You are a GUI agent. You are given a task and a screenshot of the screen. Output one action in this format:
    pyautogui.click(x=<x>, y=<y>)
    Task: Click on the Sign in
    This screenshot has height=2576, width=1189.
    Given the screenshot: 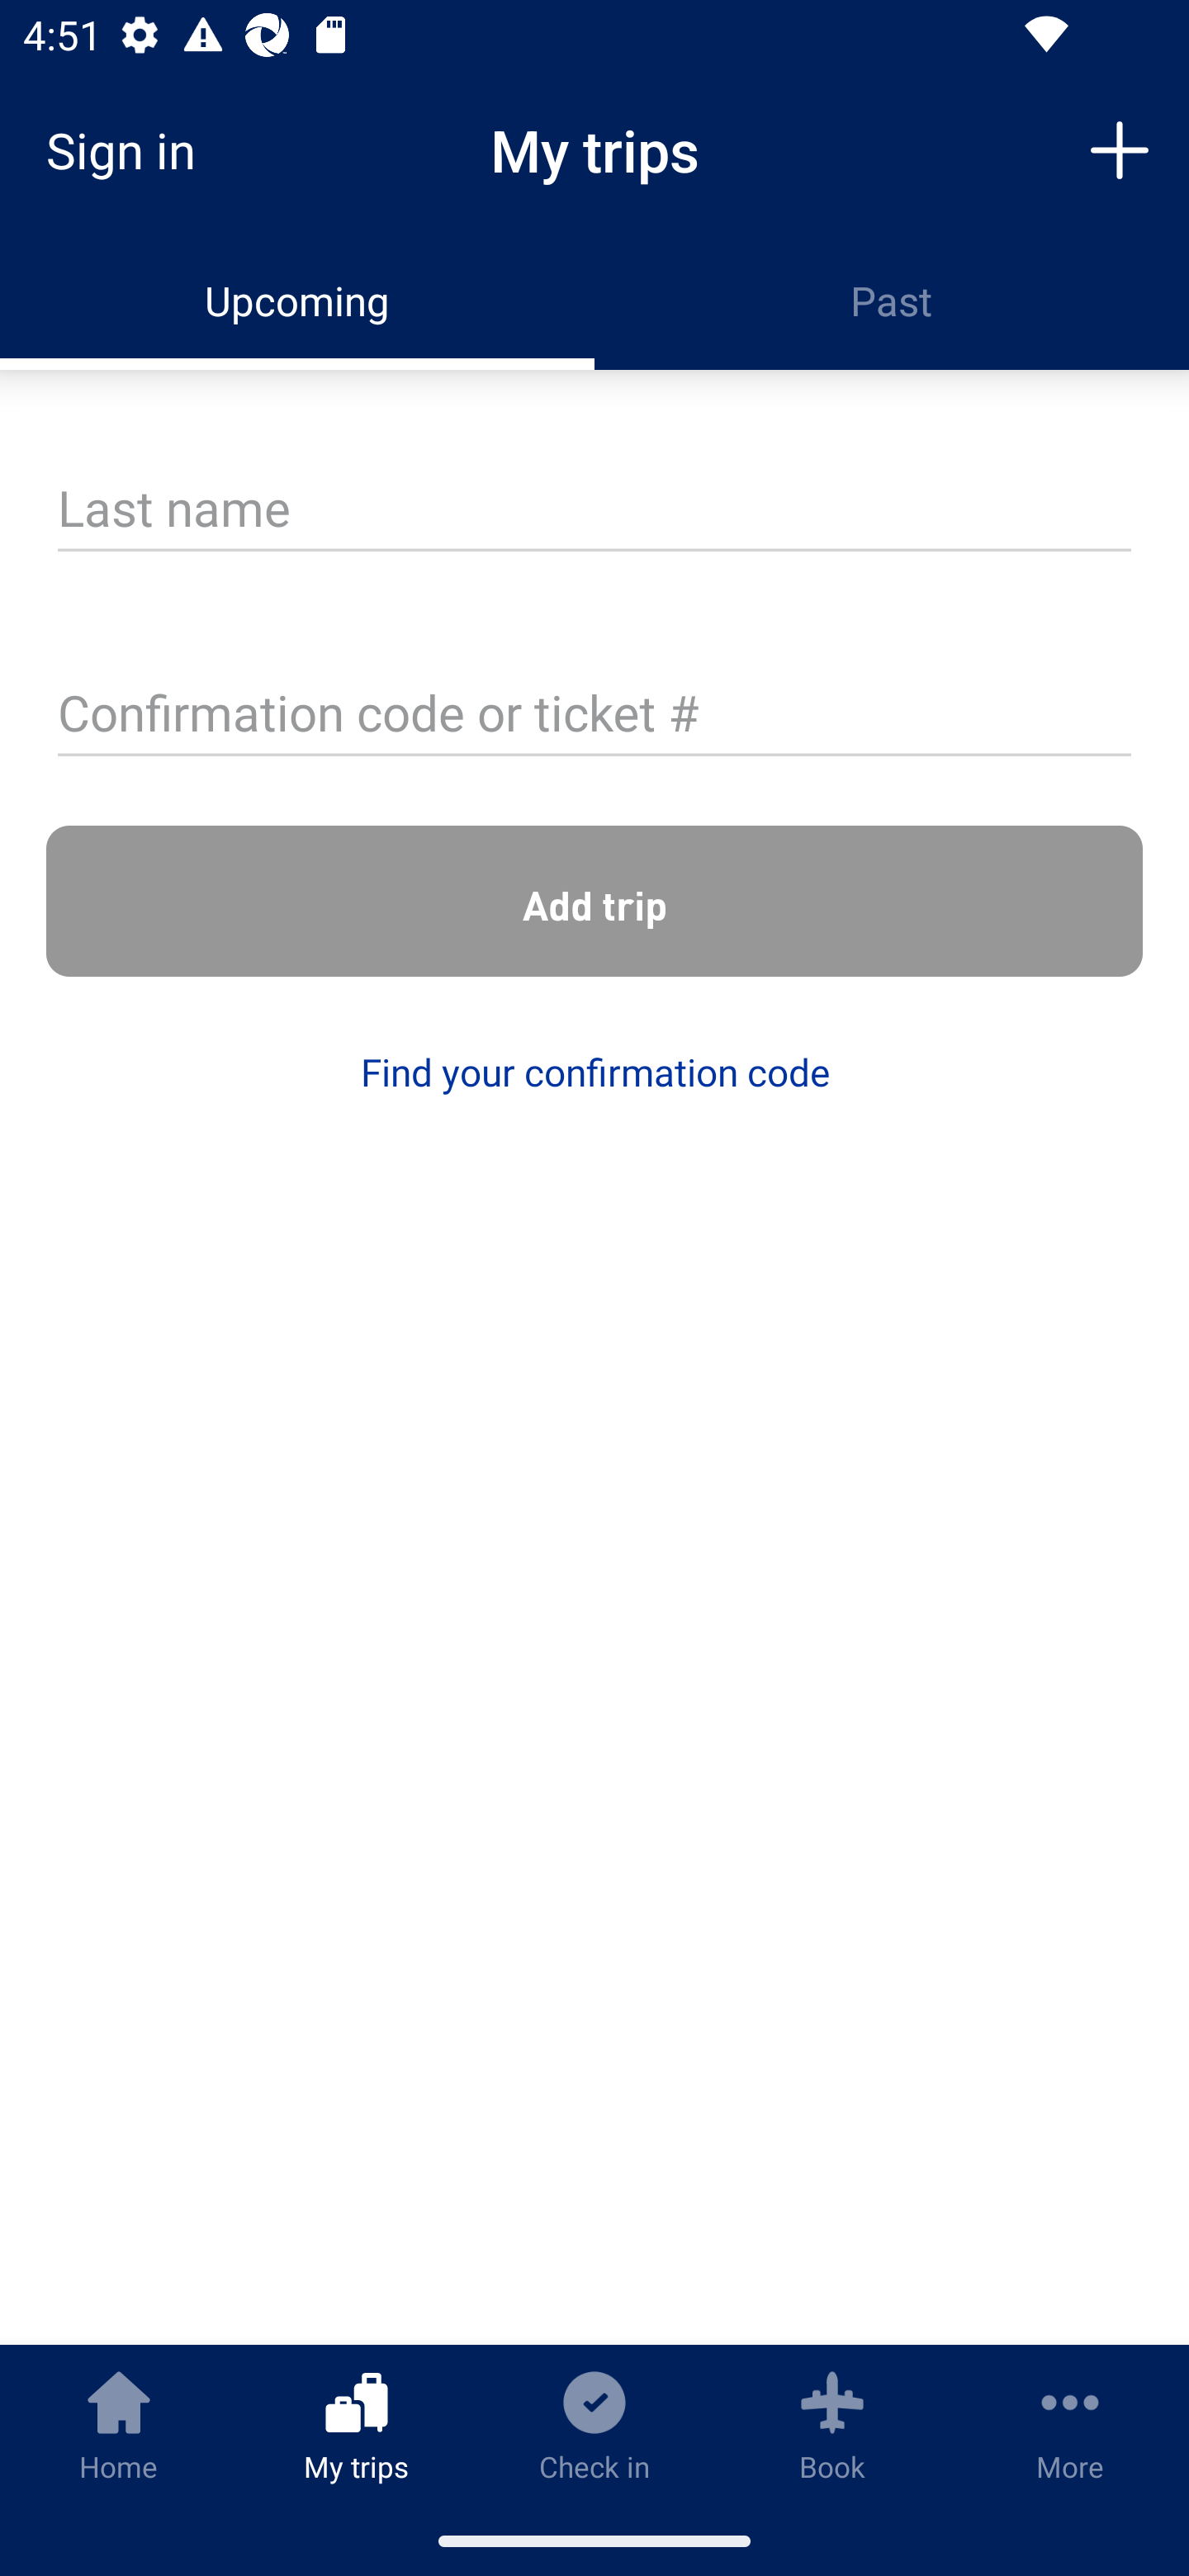 What is the action you would take?
    pyautogui.click(x=132, y=150)
    